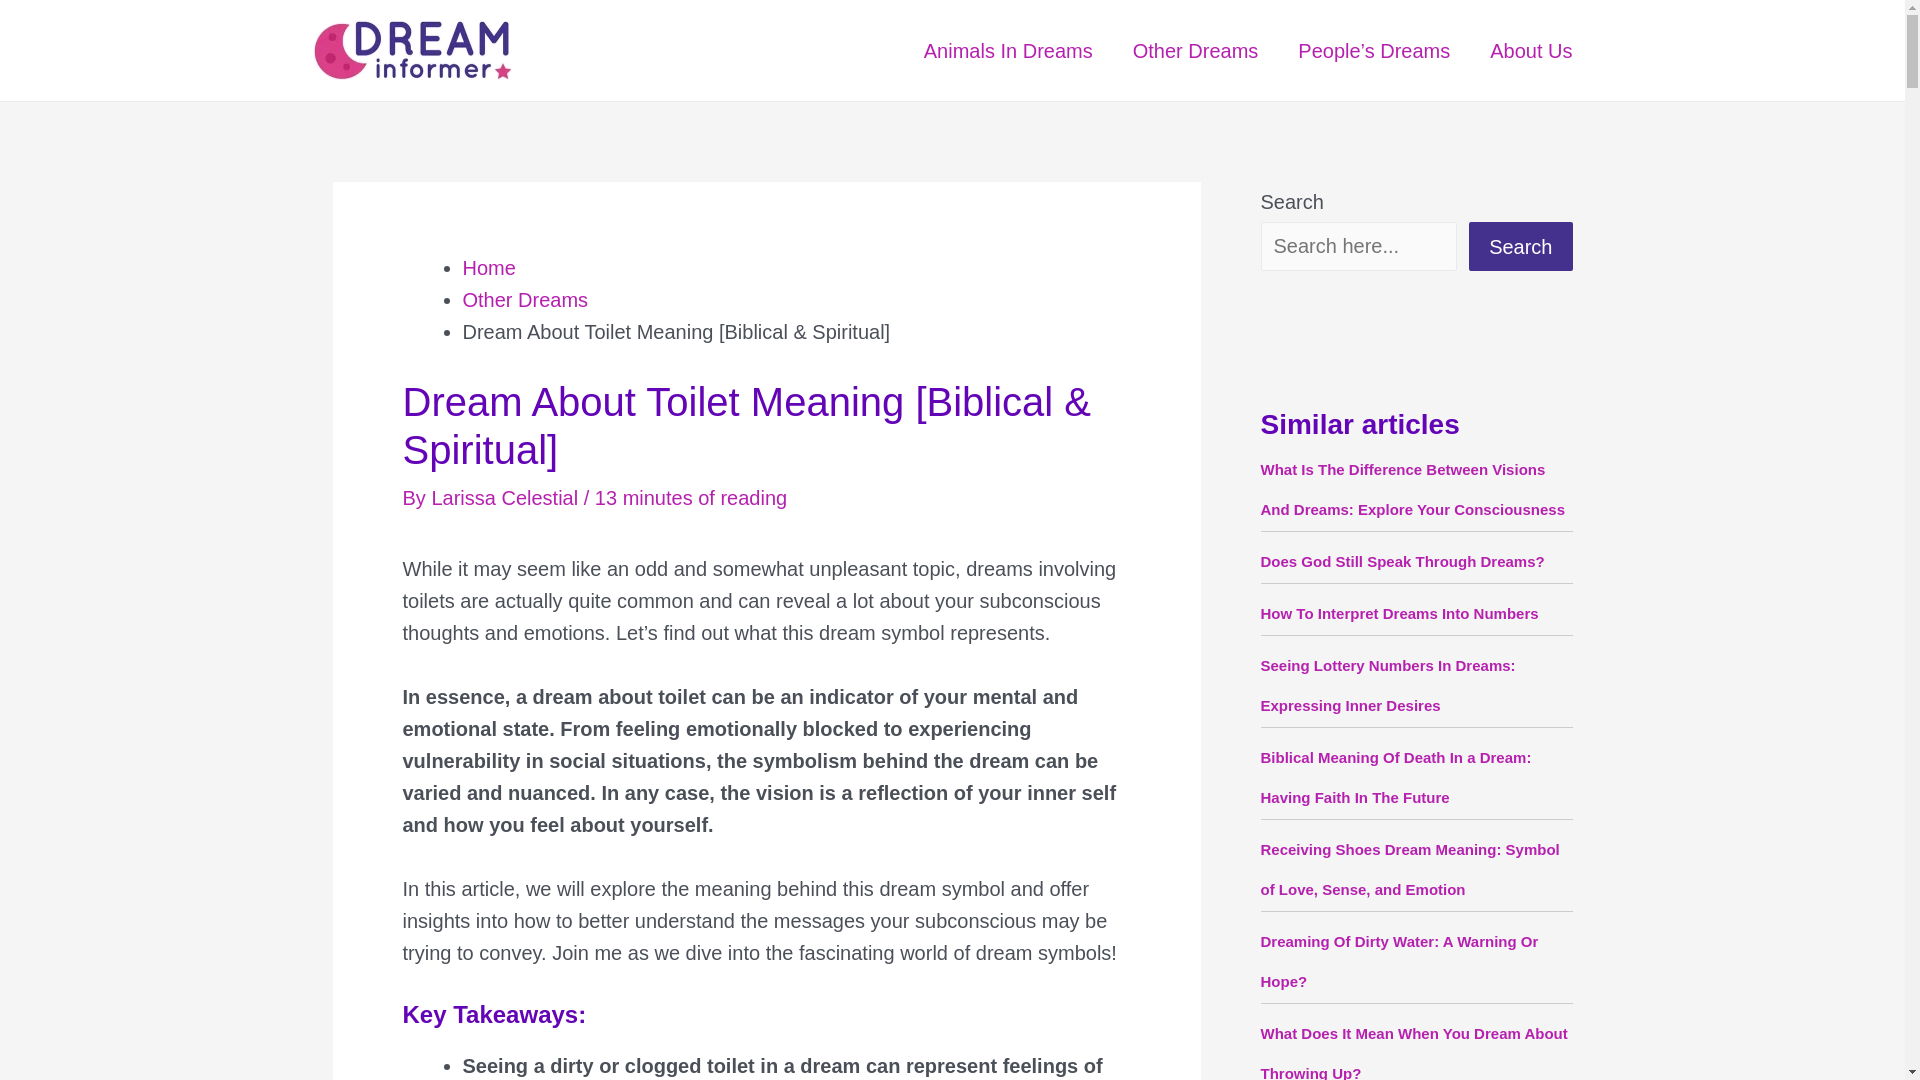 Image resolution: width=1920 pixels, height=1080 pixels. I want to click on View all posts by Larissa Celestial, so click(506, 498).